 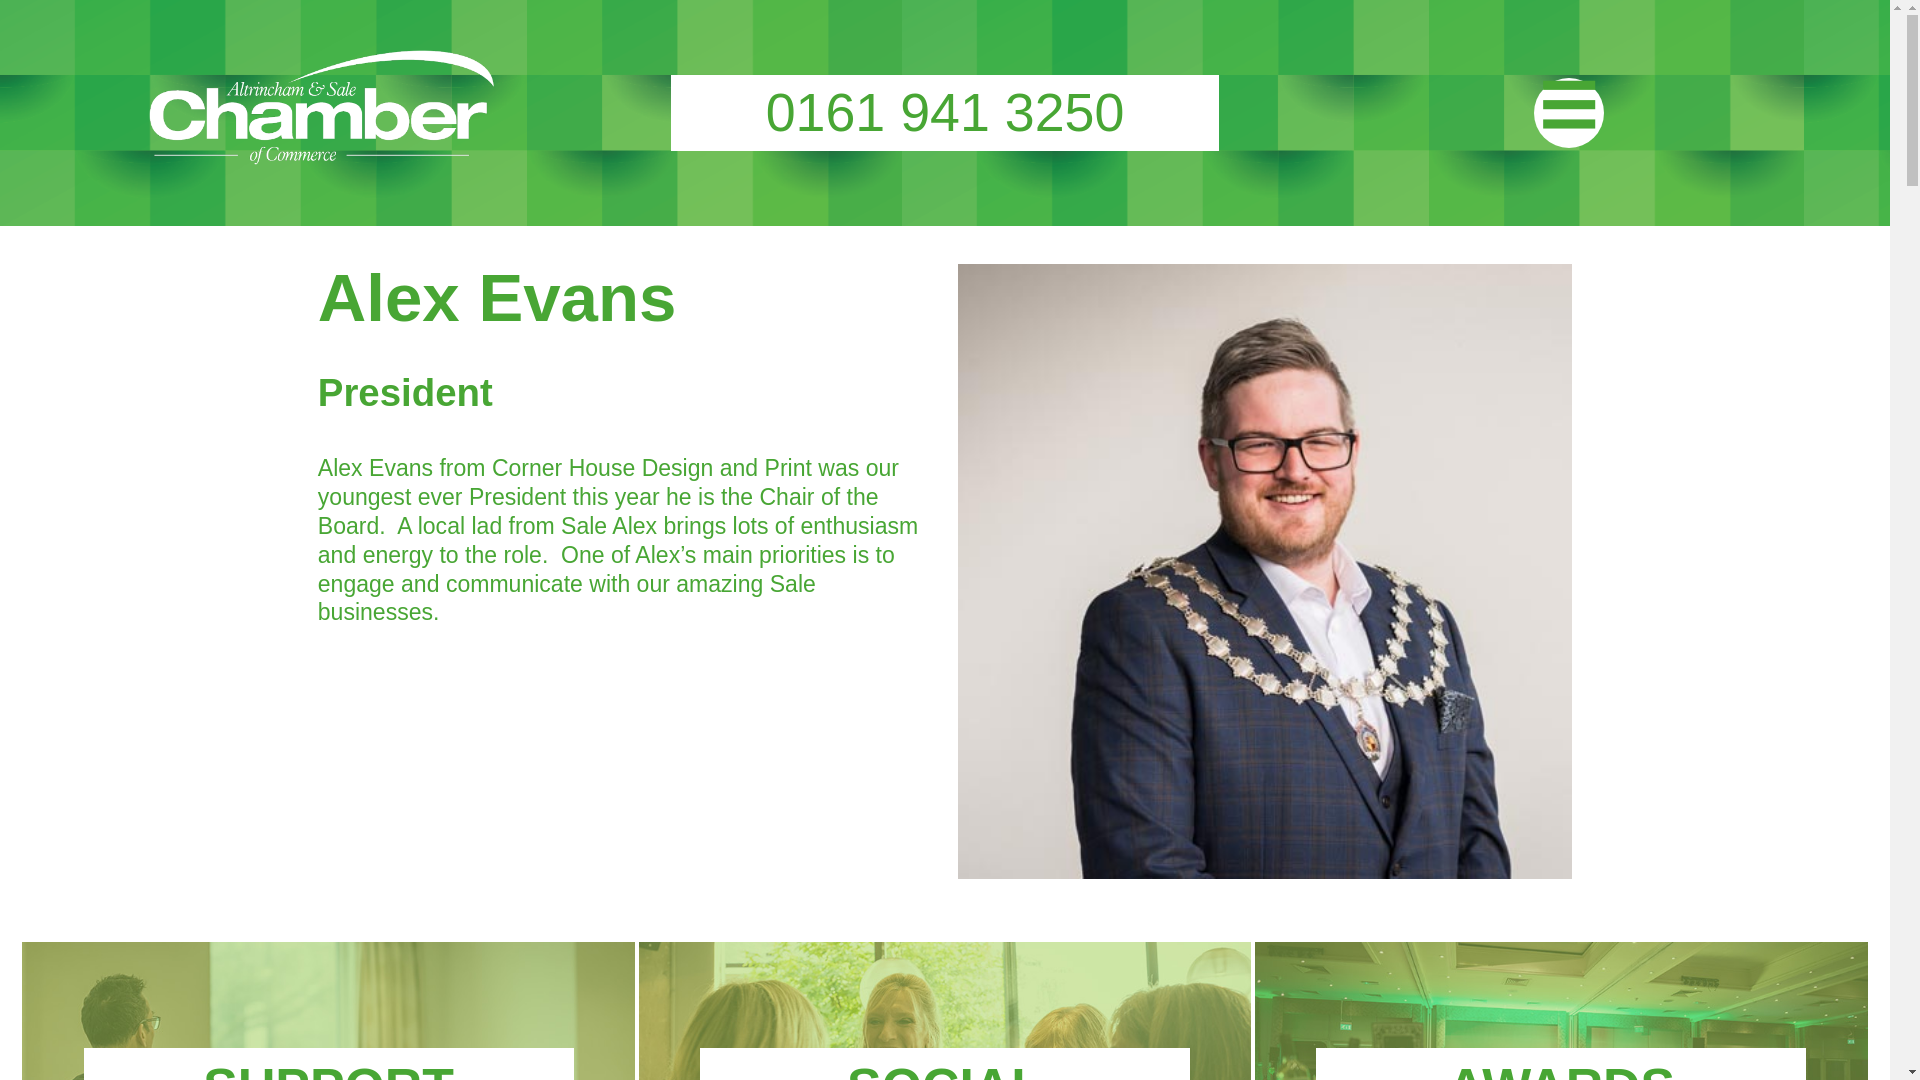 What do you see at coordinates (1560, 1069) in the screenshot?
I see `AWARDS` at bounding box center [1560, 1069].